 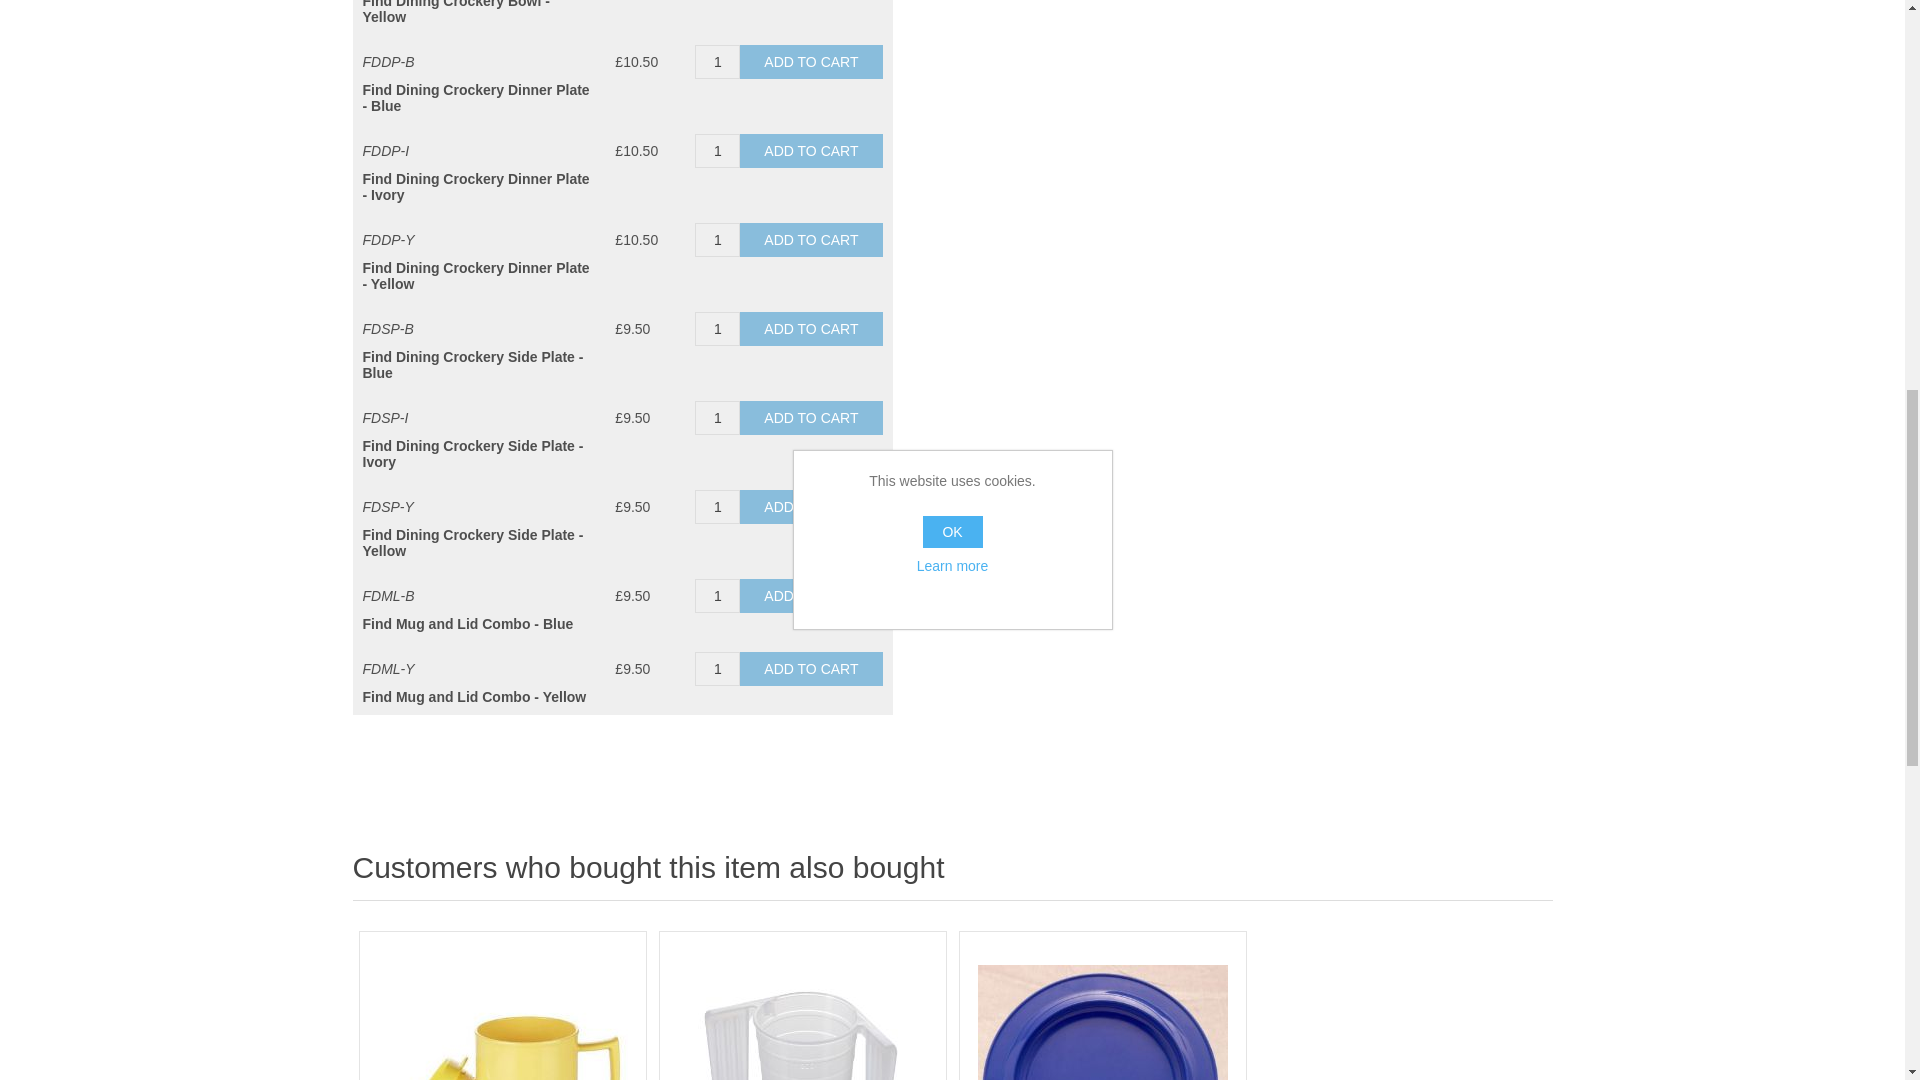 What do you see at coordinates (717, 328) in the screenshot?
I see `1` at bounding box center [717, 328].